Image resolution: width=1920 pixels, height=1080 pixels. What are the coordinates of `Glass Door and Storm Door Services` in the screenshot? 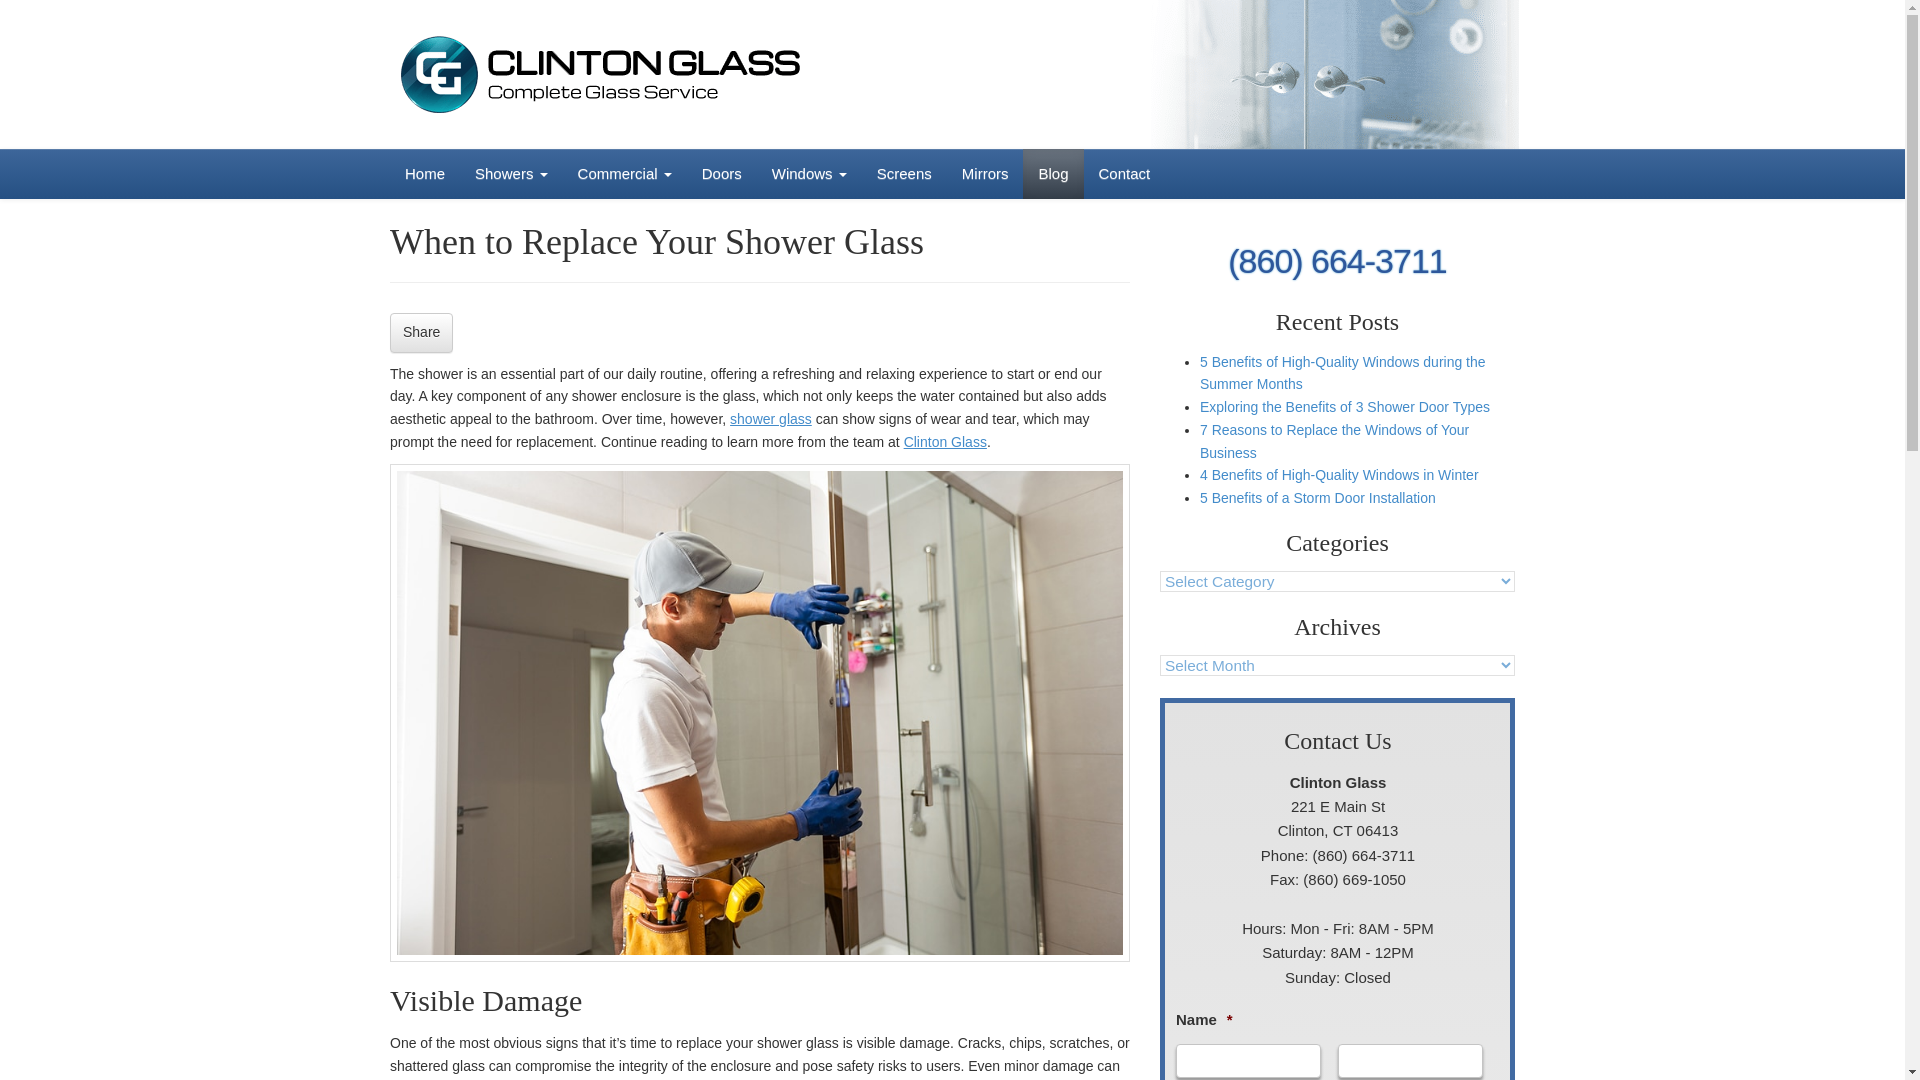 It's located at (722, 174).